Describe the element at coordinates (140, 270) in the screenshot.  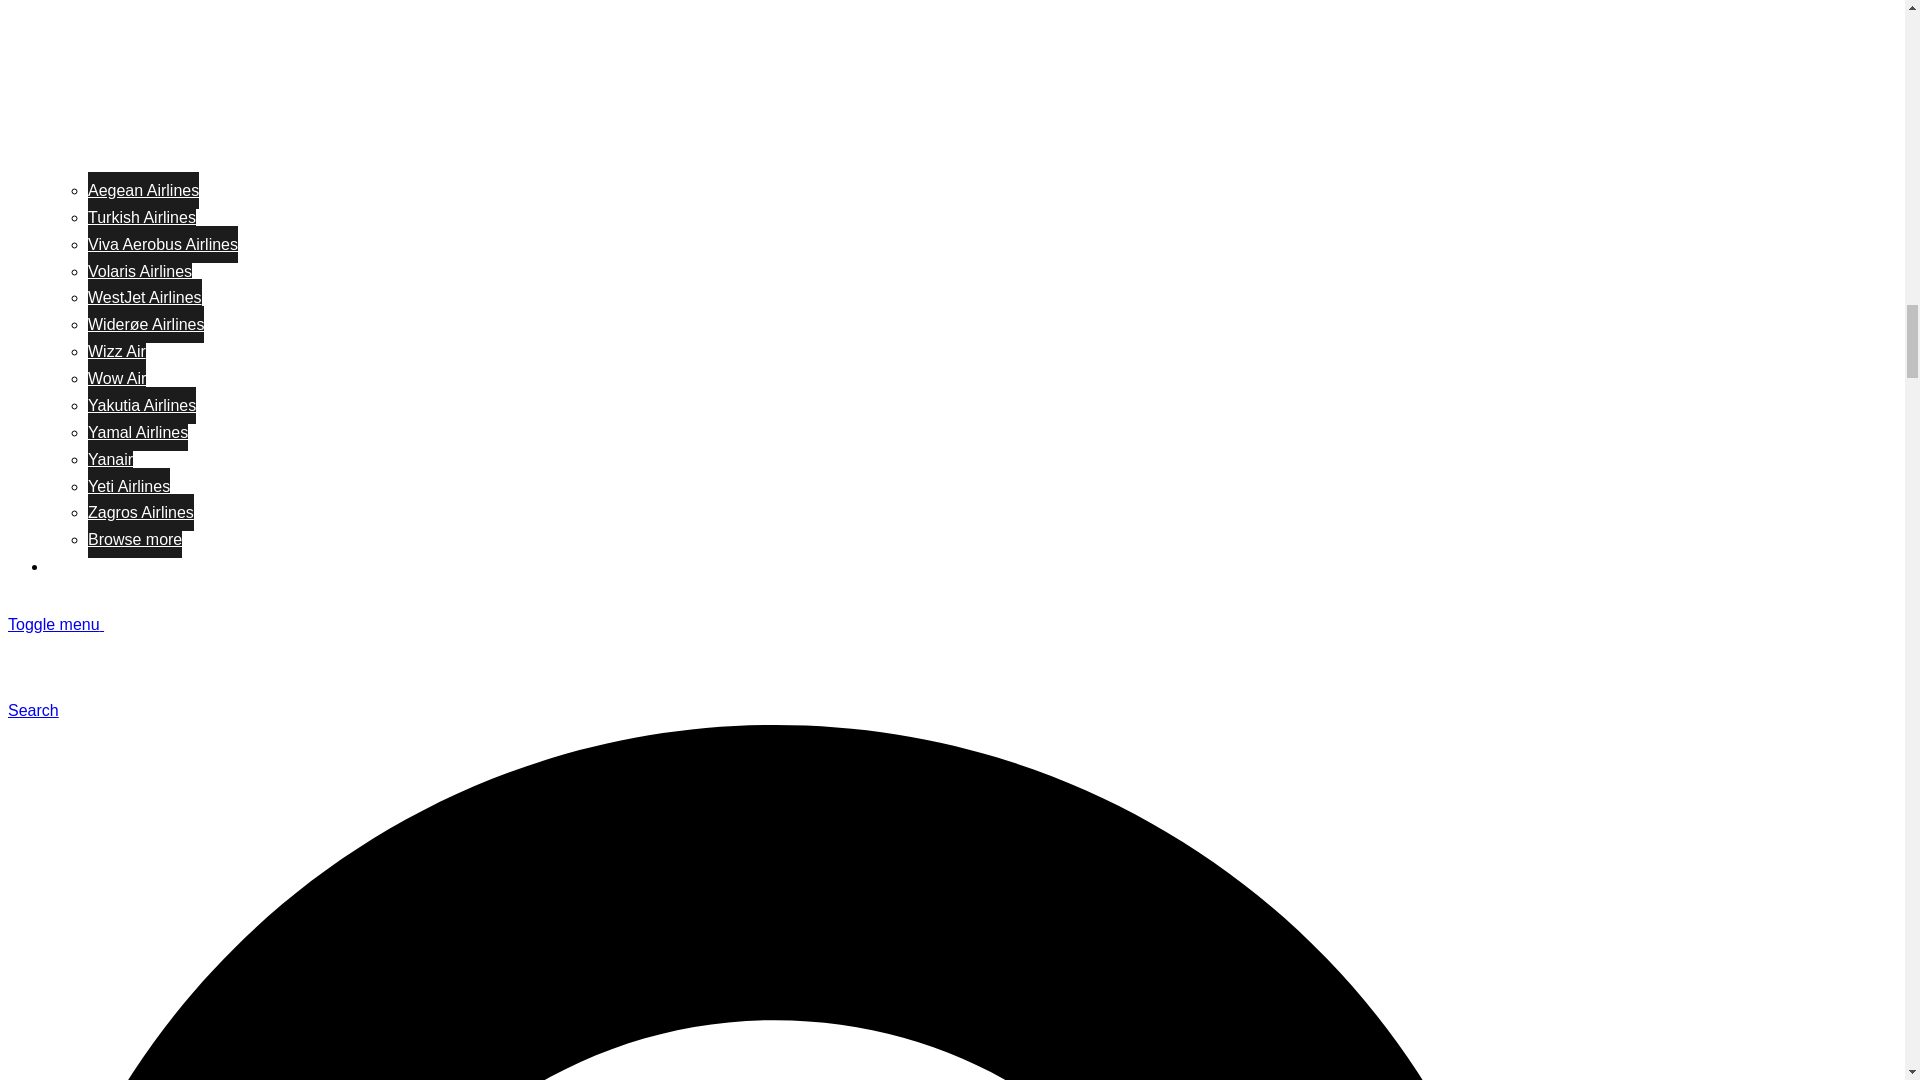
I see `Volaris Airlines` at that location.